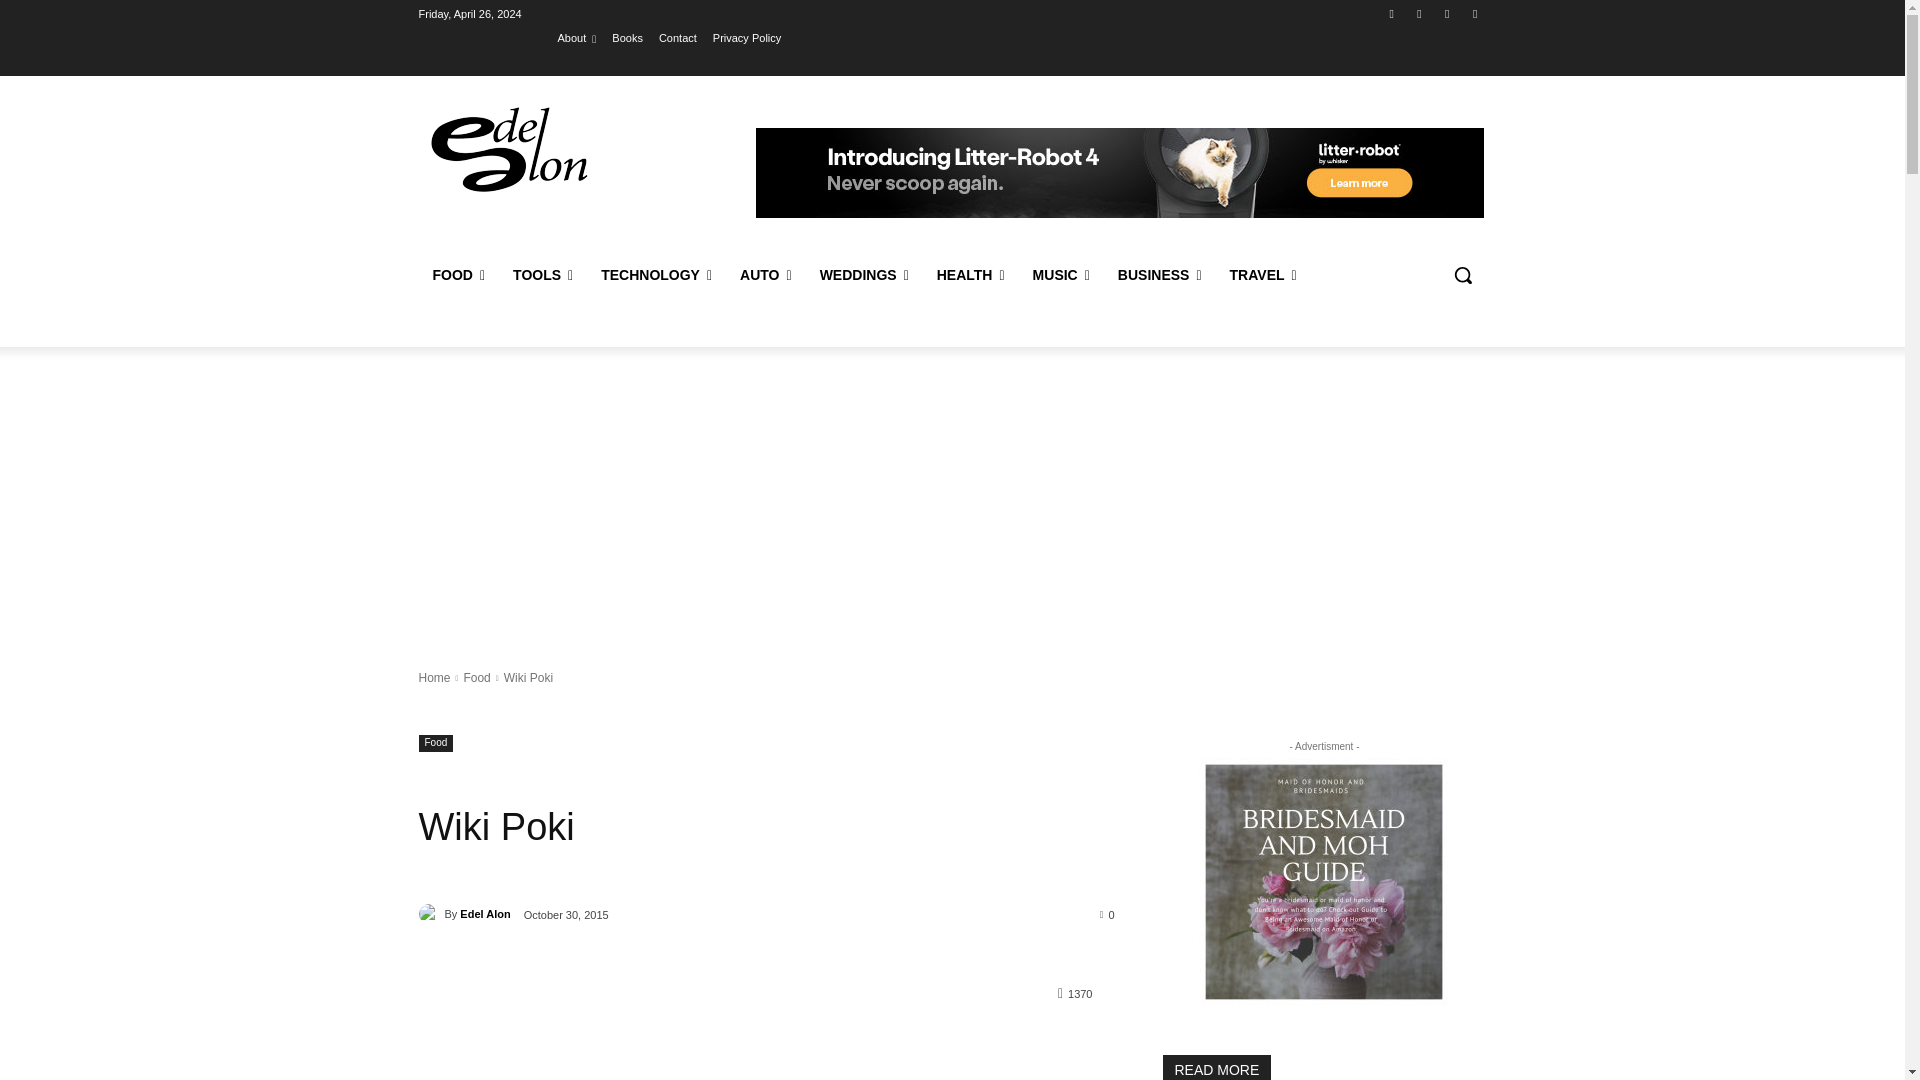  Describe the element at coordinates (458, 274) in the screenshot. I see `FOOD` at that location.